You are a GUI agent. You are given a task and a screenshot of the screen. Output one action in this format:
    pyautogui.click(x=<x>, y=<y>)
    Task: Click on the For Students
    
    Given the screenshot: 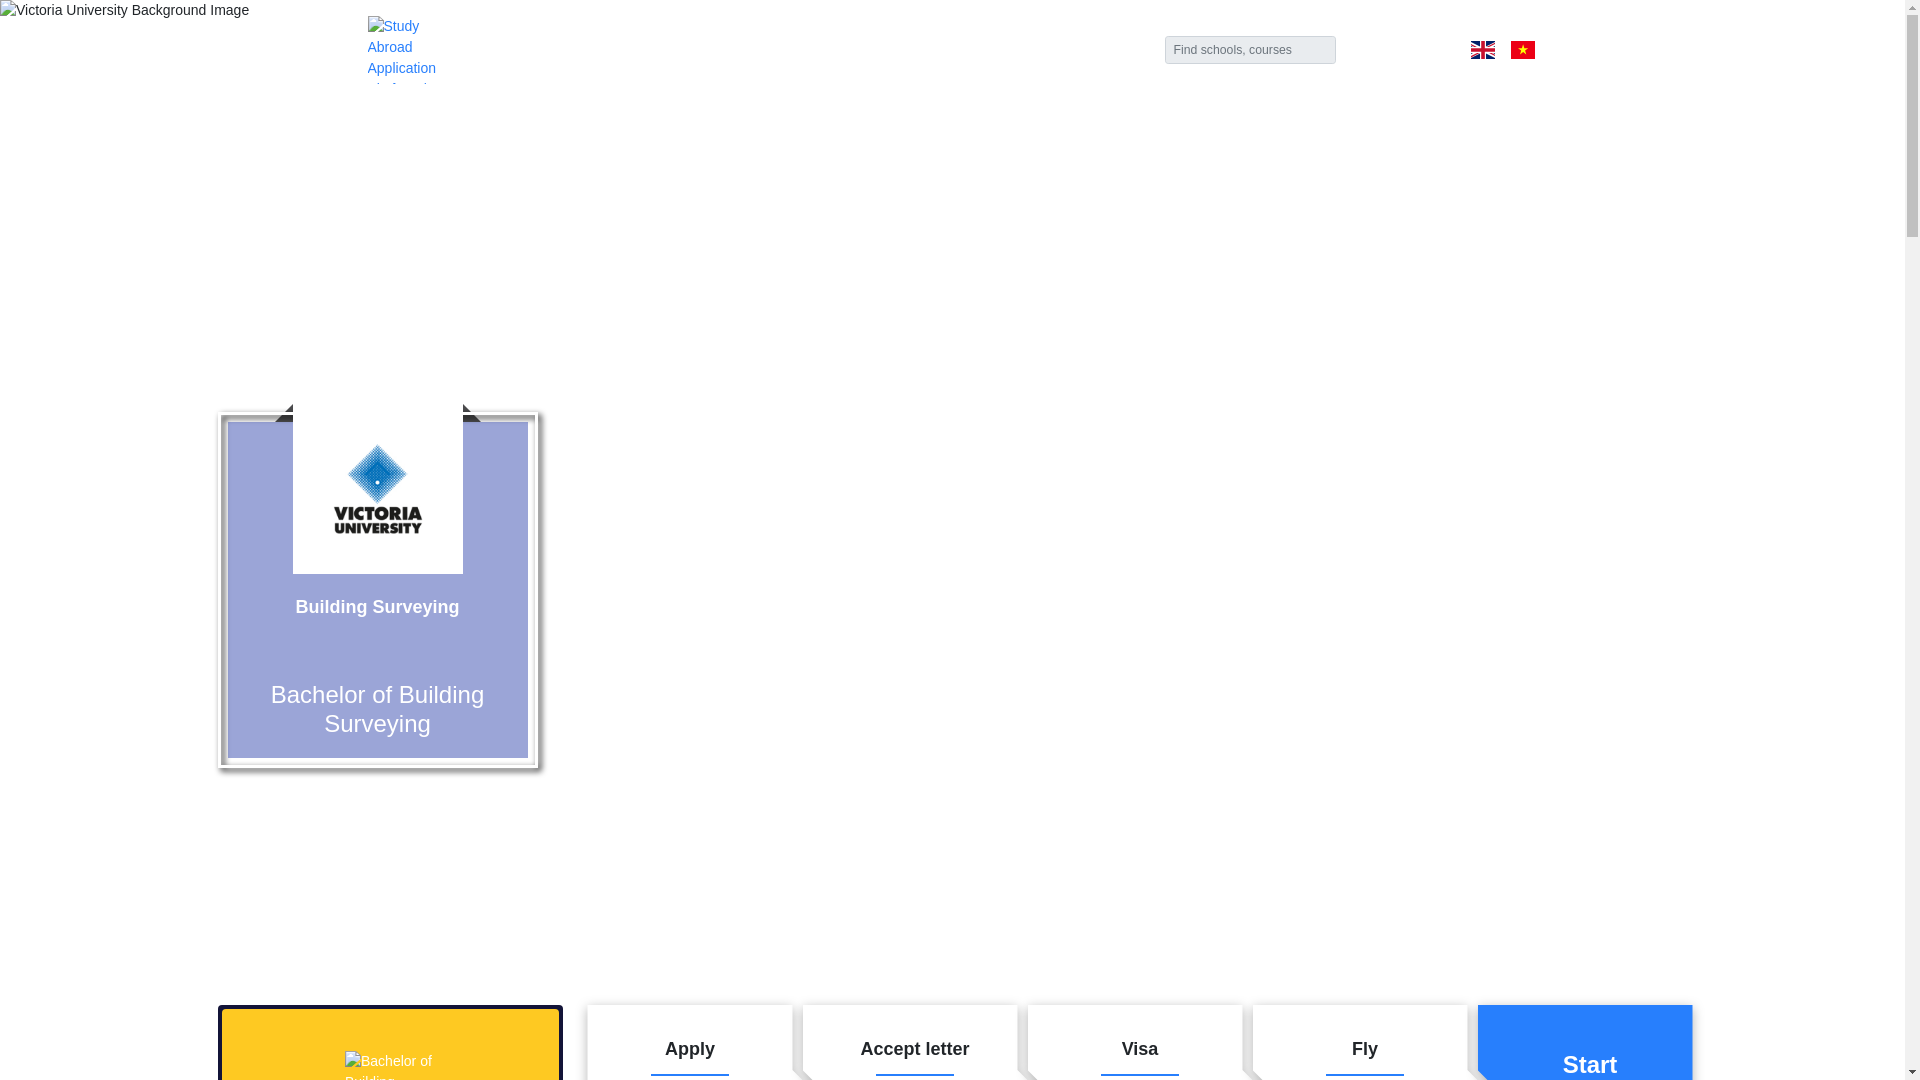 What is the action you would take?
    pyautogui.click(x=749, y=50)
    